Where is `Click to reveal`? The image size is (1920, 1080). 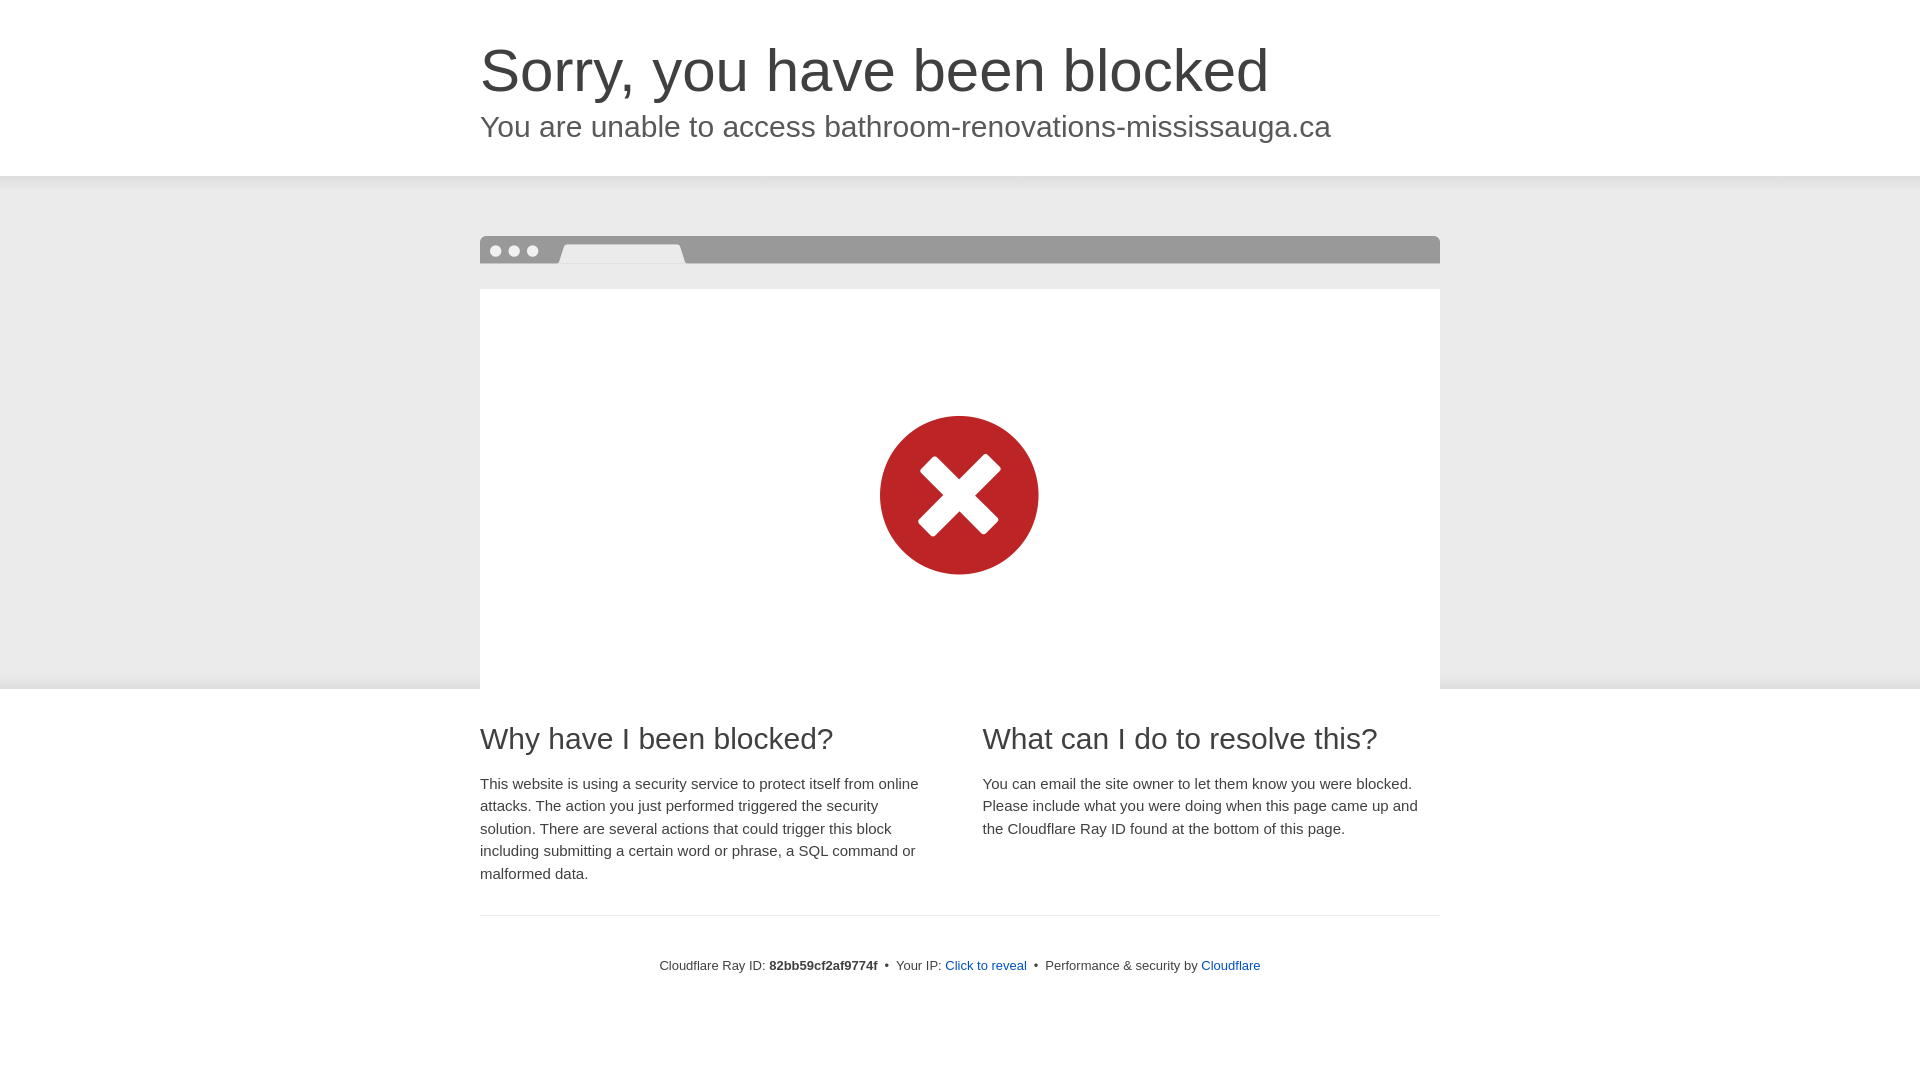
Click to reveal is located at coordinates (986, 966).